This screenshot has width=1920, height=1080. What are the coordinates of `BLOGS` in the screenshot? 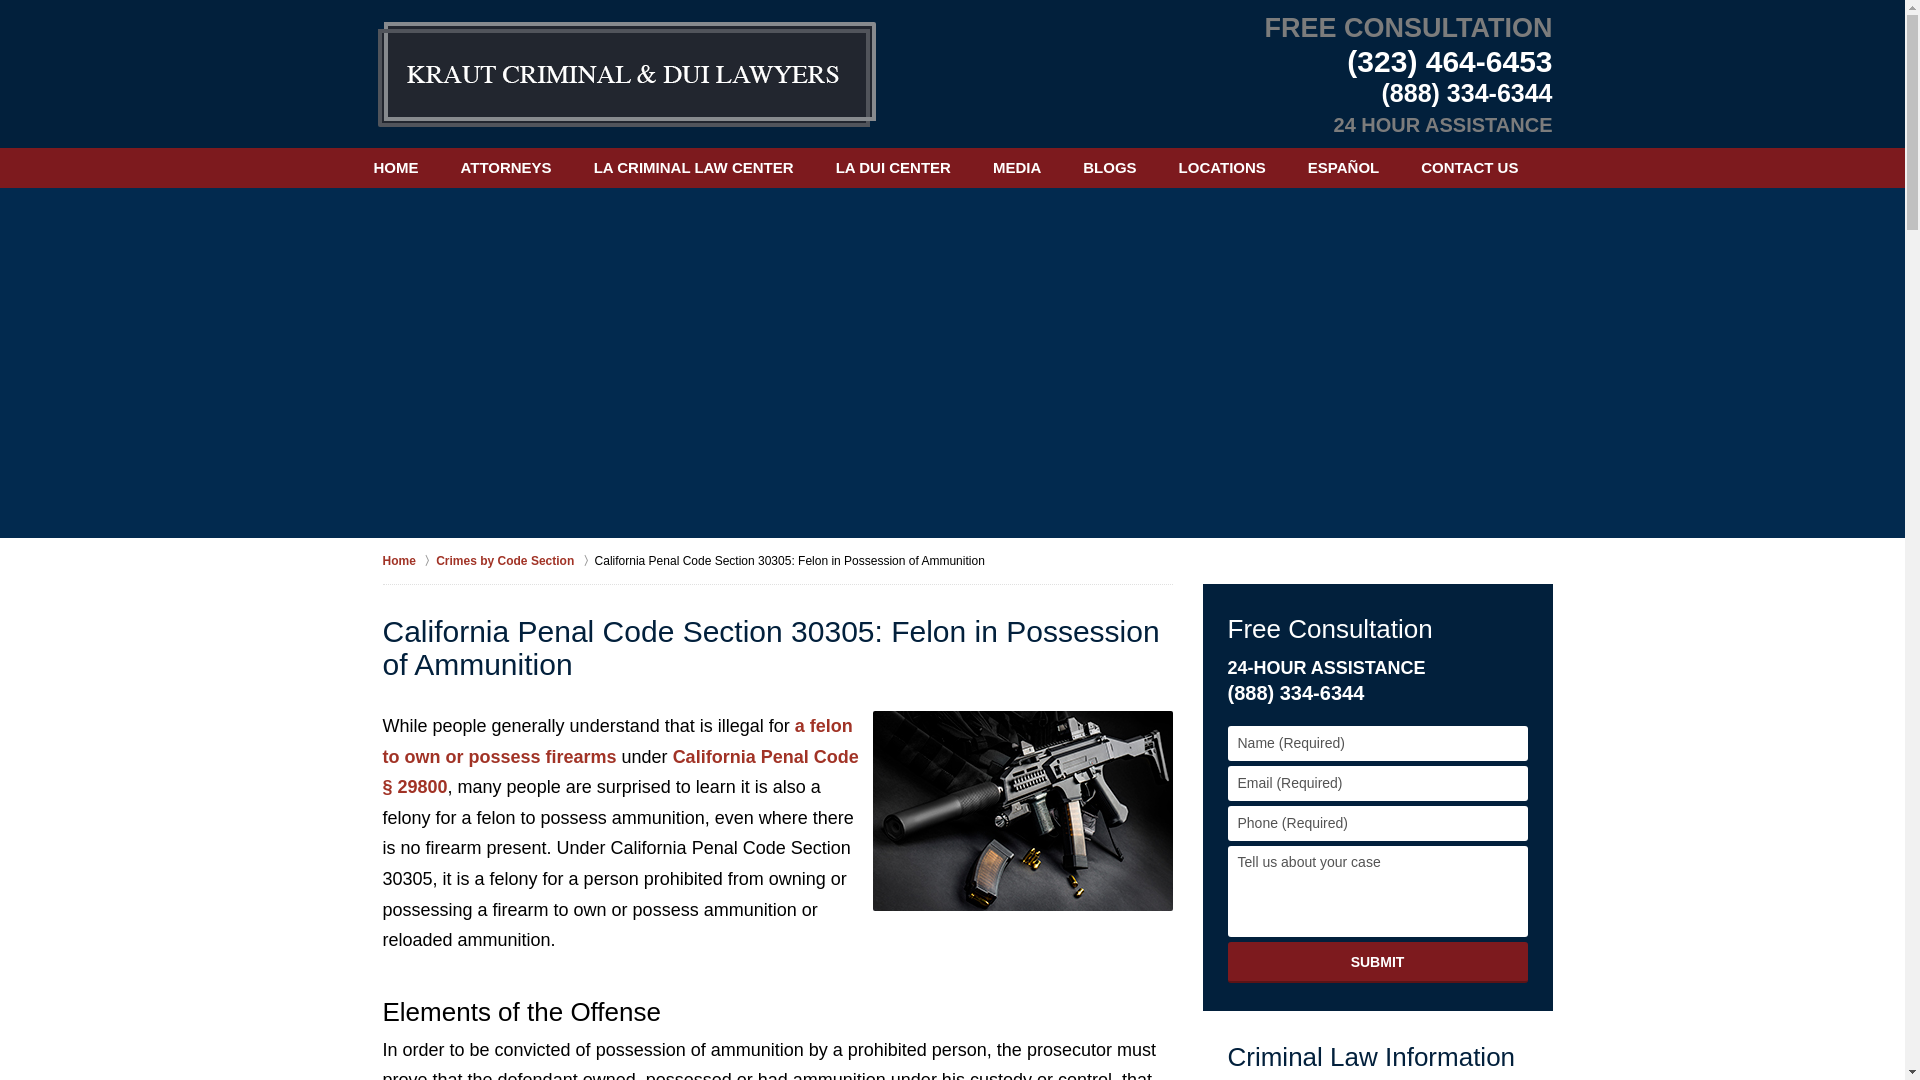 It's located at (1109, 167).